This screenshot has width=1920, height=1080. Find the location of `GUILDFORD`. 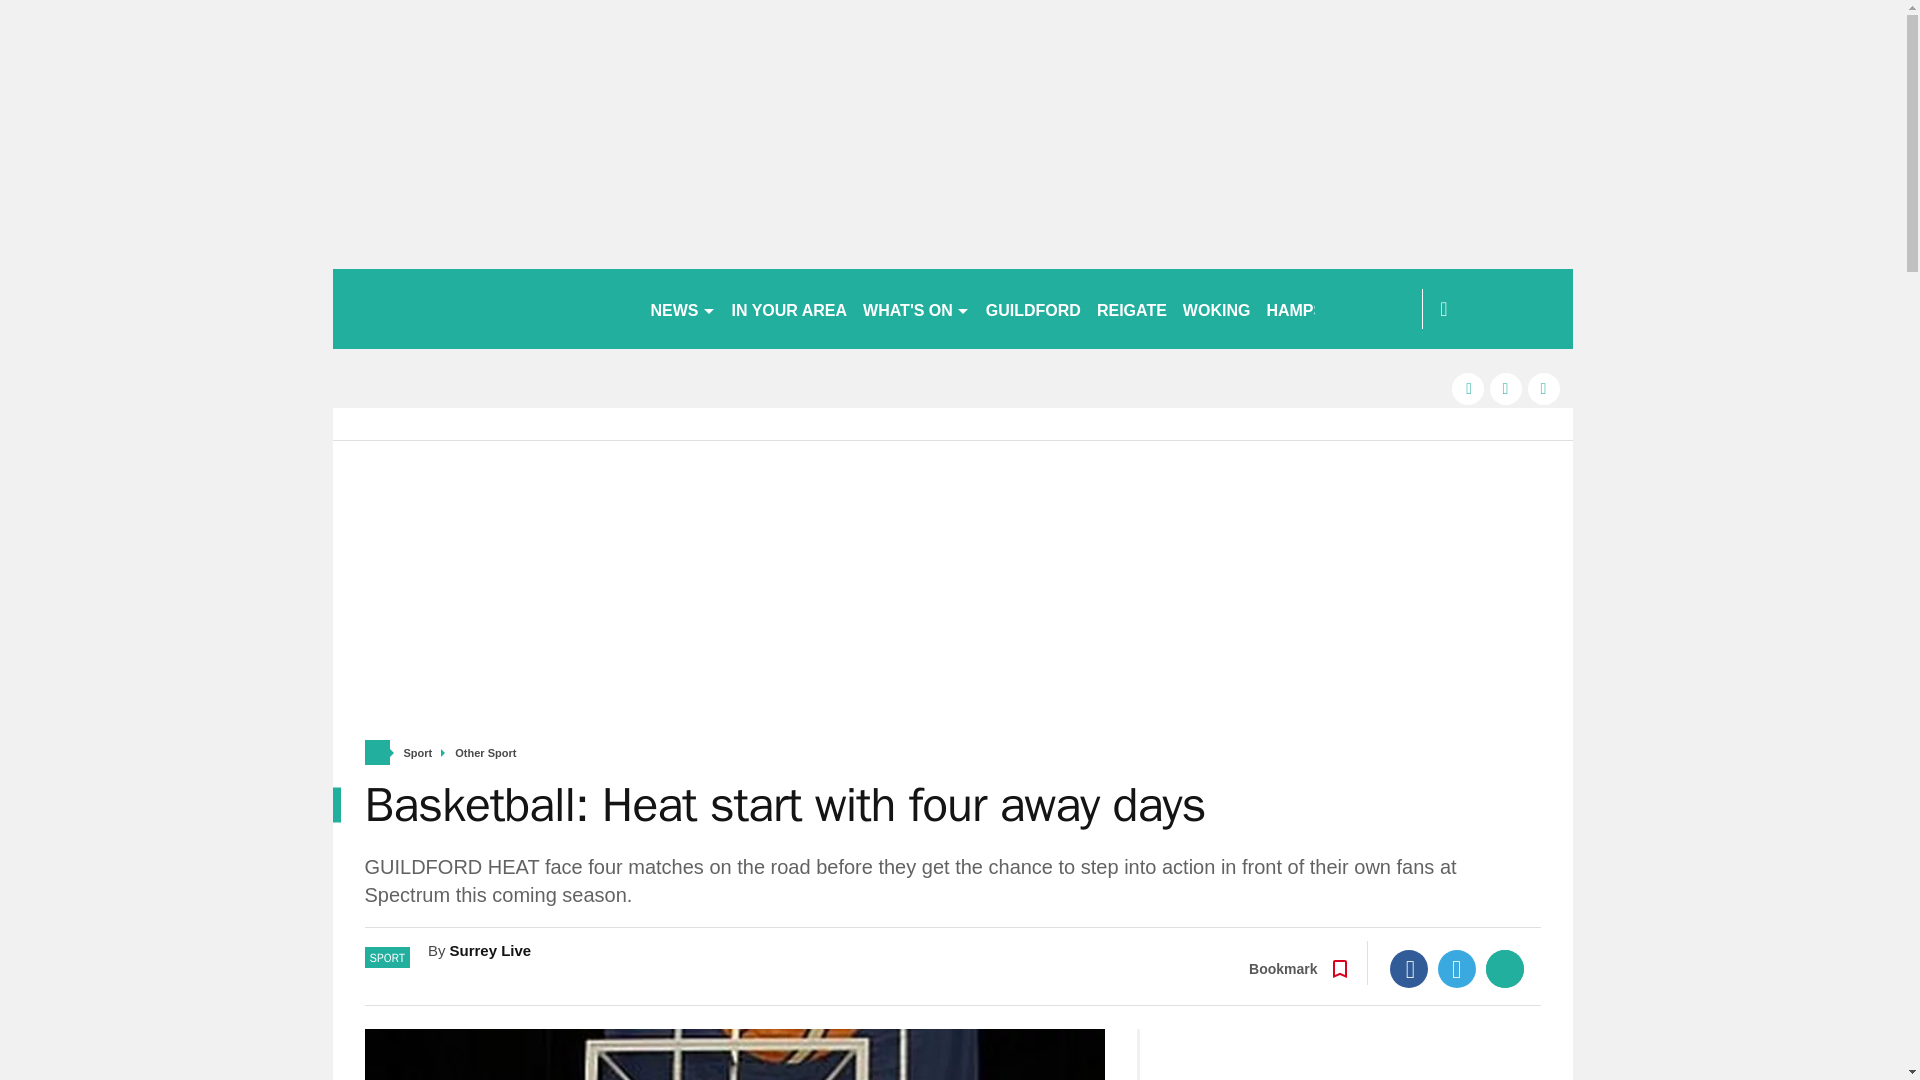

GUILDFORD is located at coordinates (1032, 308).